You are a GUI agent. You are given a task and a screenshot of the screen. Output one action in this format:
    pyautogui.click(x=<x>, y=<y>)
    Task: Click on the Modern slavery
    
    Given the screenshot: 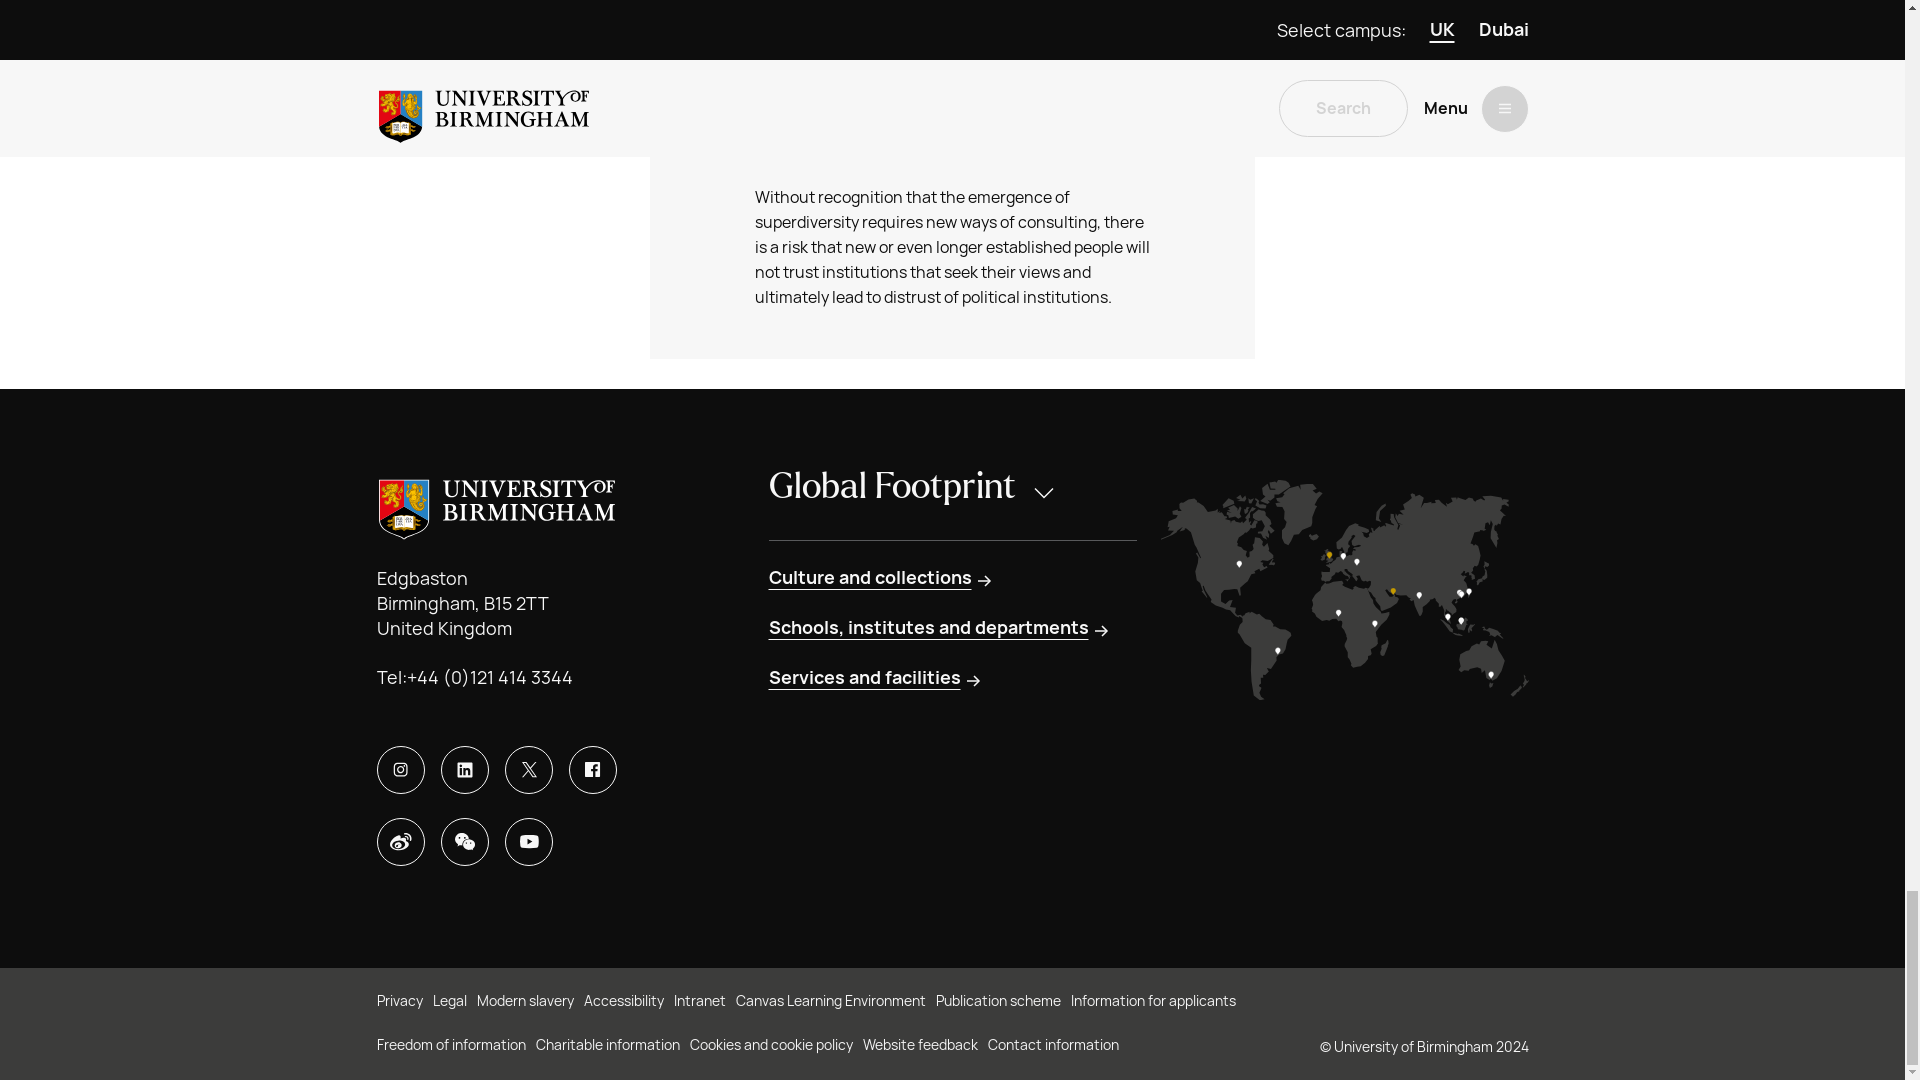 What is the action you would take?
    pyautogui.click(x=524, y=1002)
    